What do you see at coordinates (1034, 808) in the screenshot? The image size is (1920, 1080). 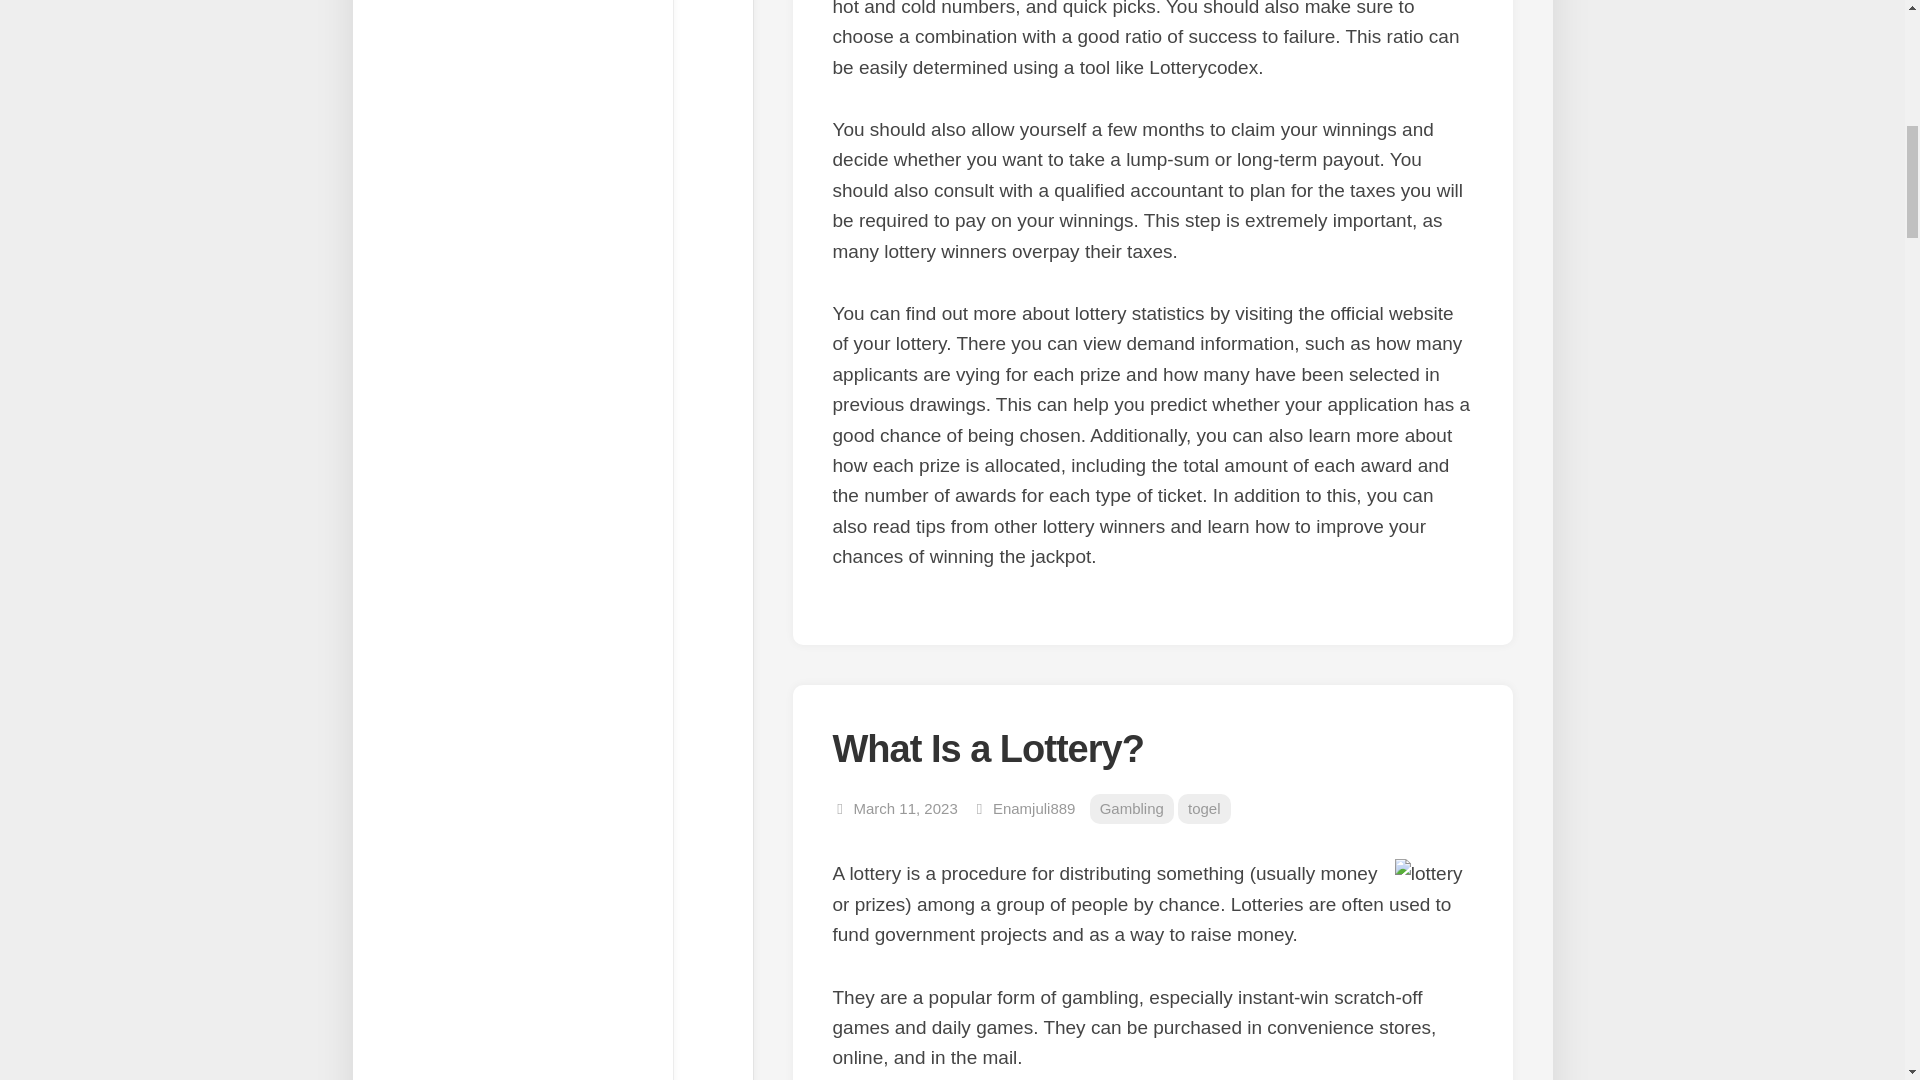 I see `Enamjuli889` at bounding box center [1034, 808].